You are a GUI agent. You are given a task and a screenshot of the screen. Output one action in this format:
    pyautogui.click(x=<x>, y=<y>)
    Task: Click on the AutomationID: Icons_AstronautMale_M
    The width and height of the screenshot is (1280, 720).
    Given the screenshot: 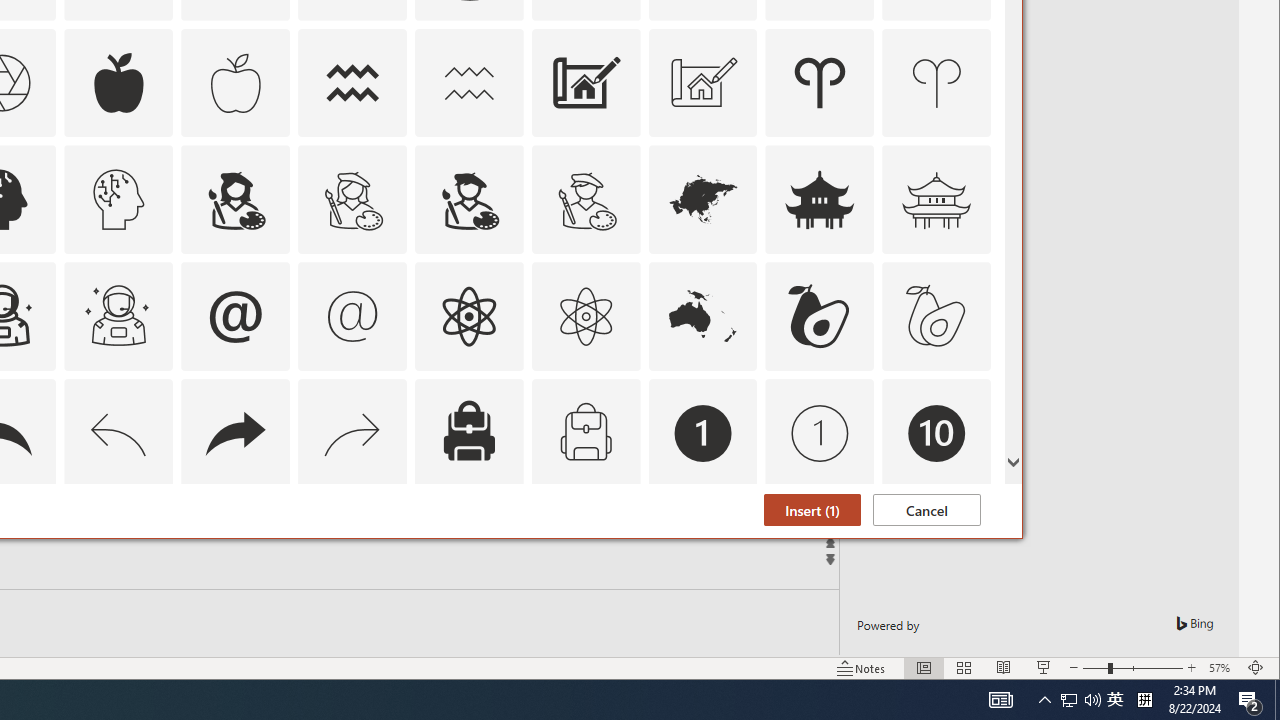 What is the action you would take?
    pyautogui.click(x=118, y=316)
    